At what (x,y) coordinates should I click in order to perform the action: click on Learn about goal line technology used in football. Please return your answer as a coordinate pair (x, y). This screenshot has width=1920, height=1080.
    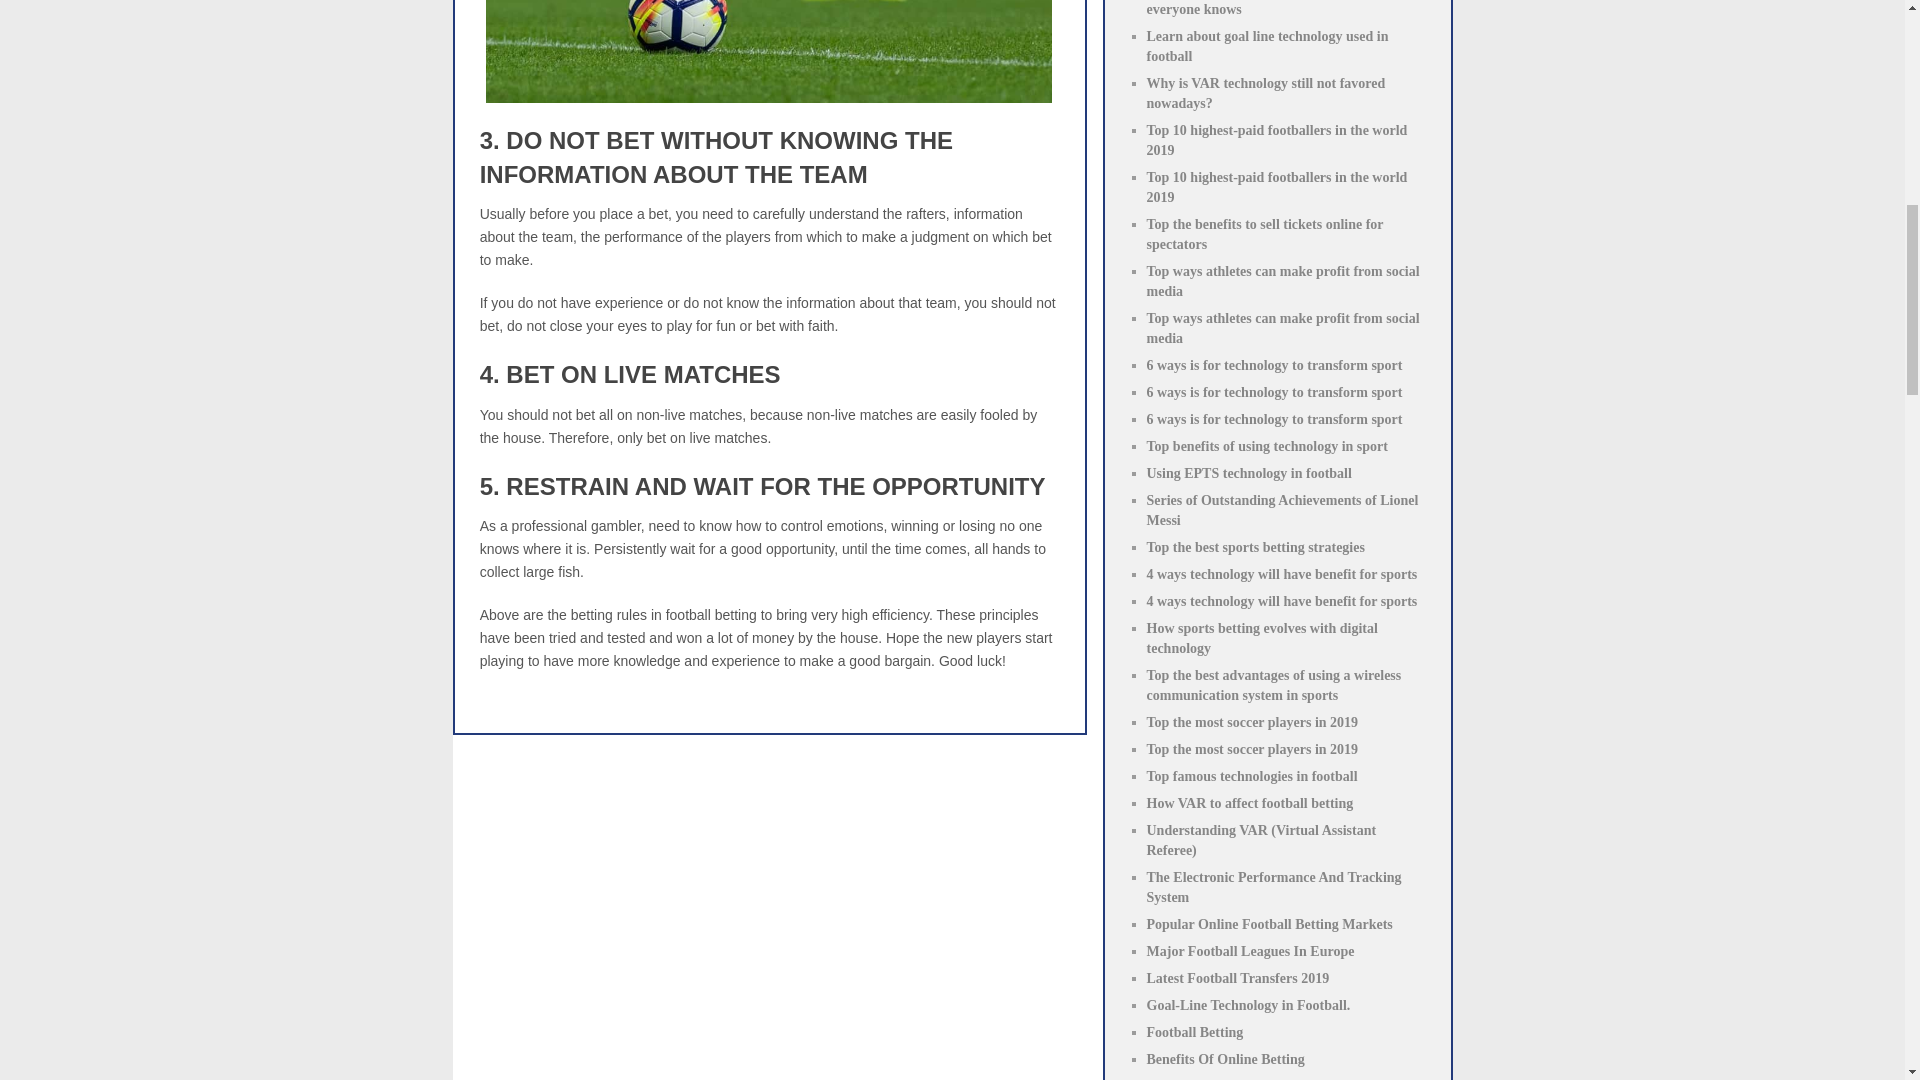
    Looking at the image, I should click on (1267, 46).